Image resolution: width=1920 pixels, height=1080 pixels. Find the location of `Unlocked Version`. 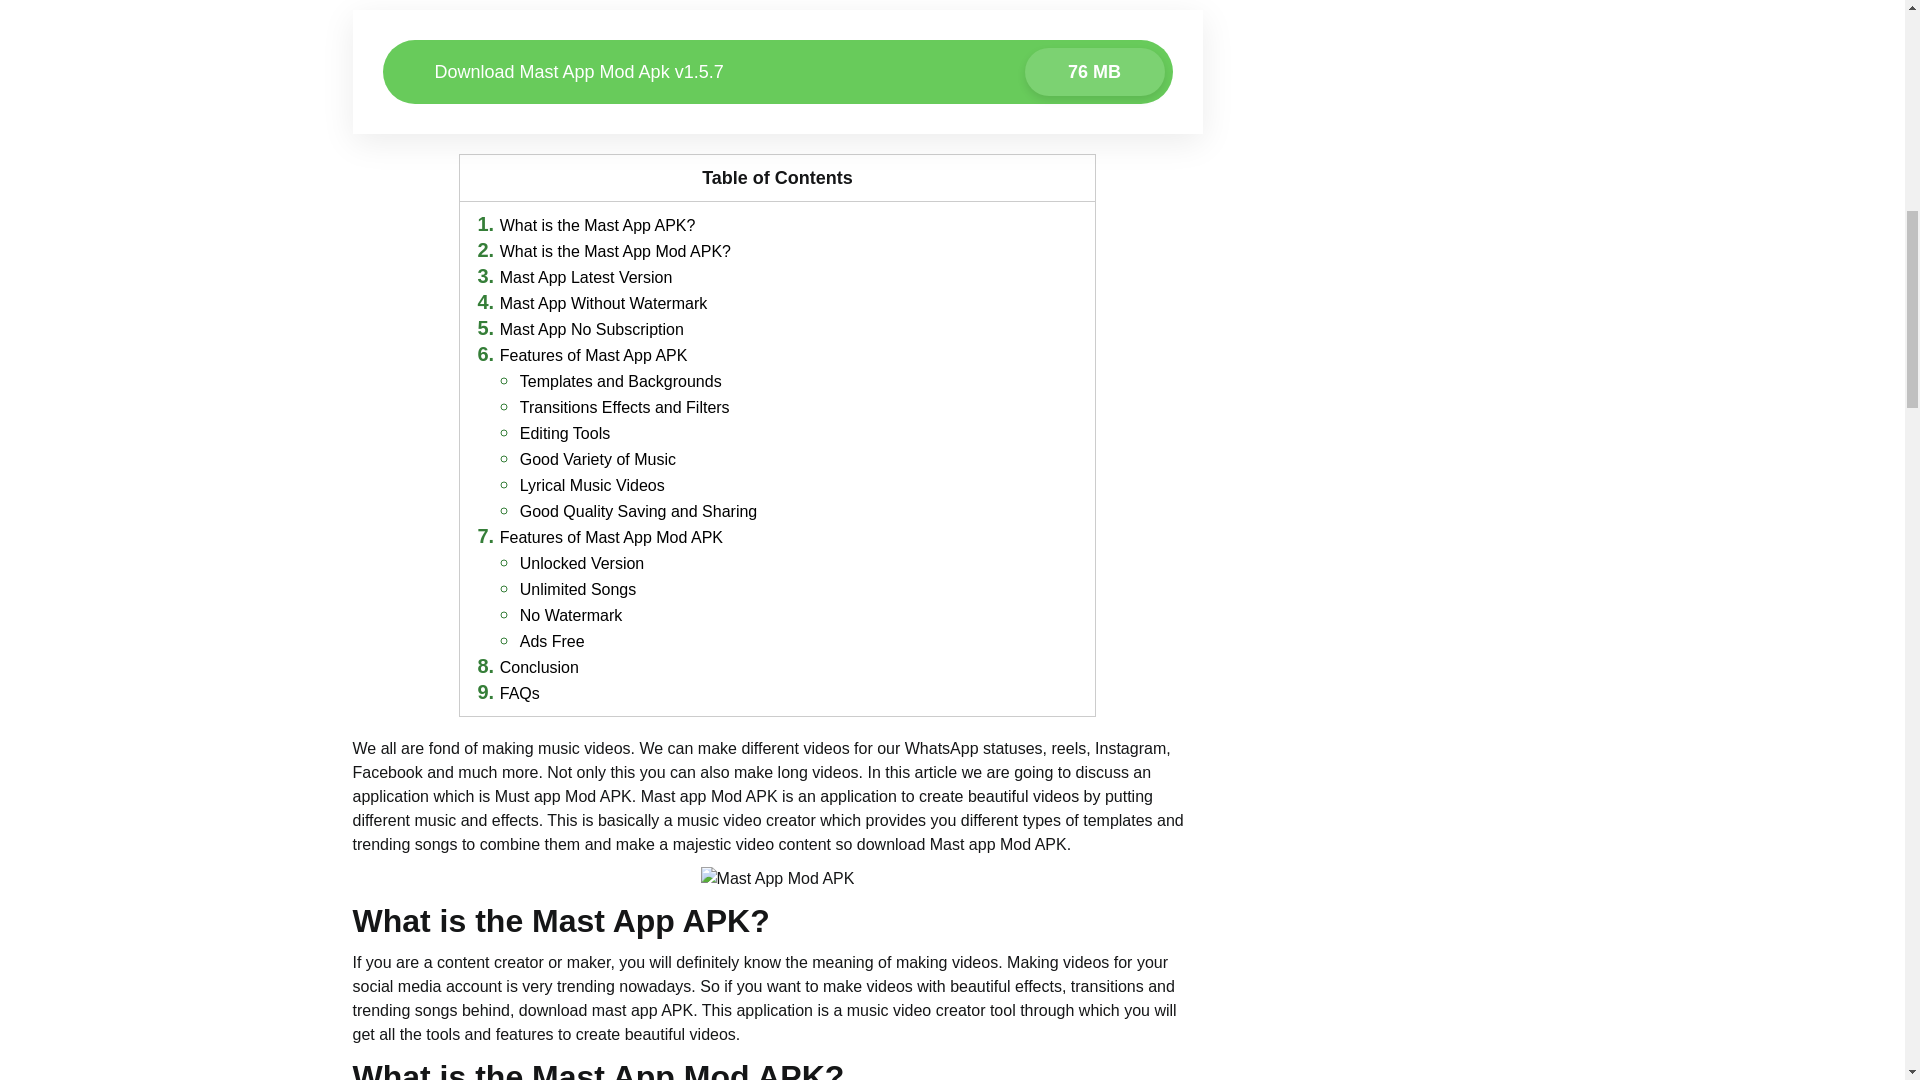

Unlocked Version is located at coordinates (582, 564).